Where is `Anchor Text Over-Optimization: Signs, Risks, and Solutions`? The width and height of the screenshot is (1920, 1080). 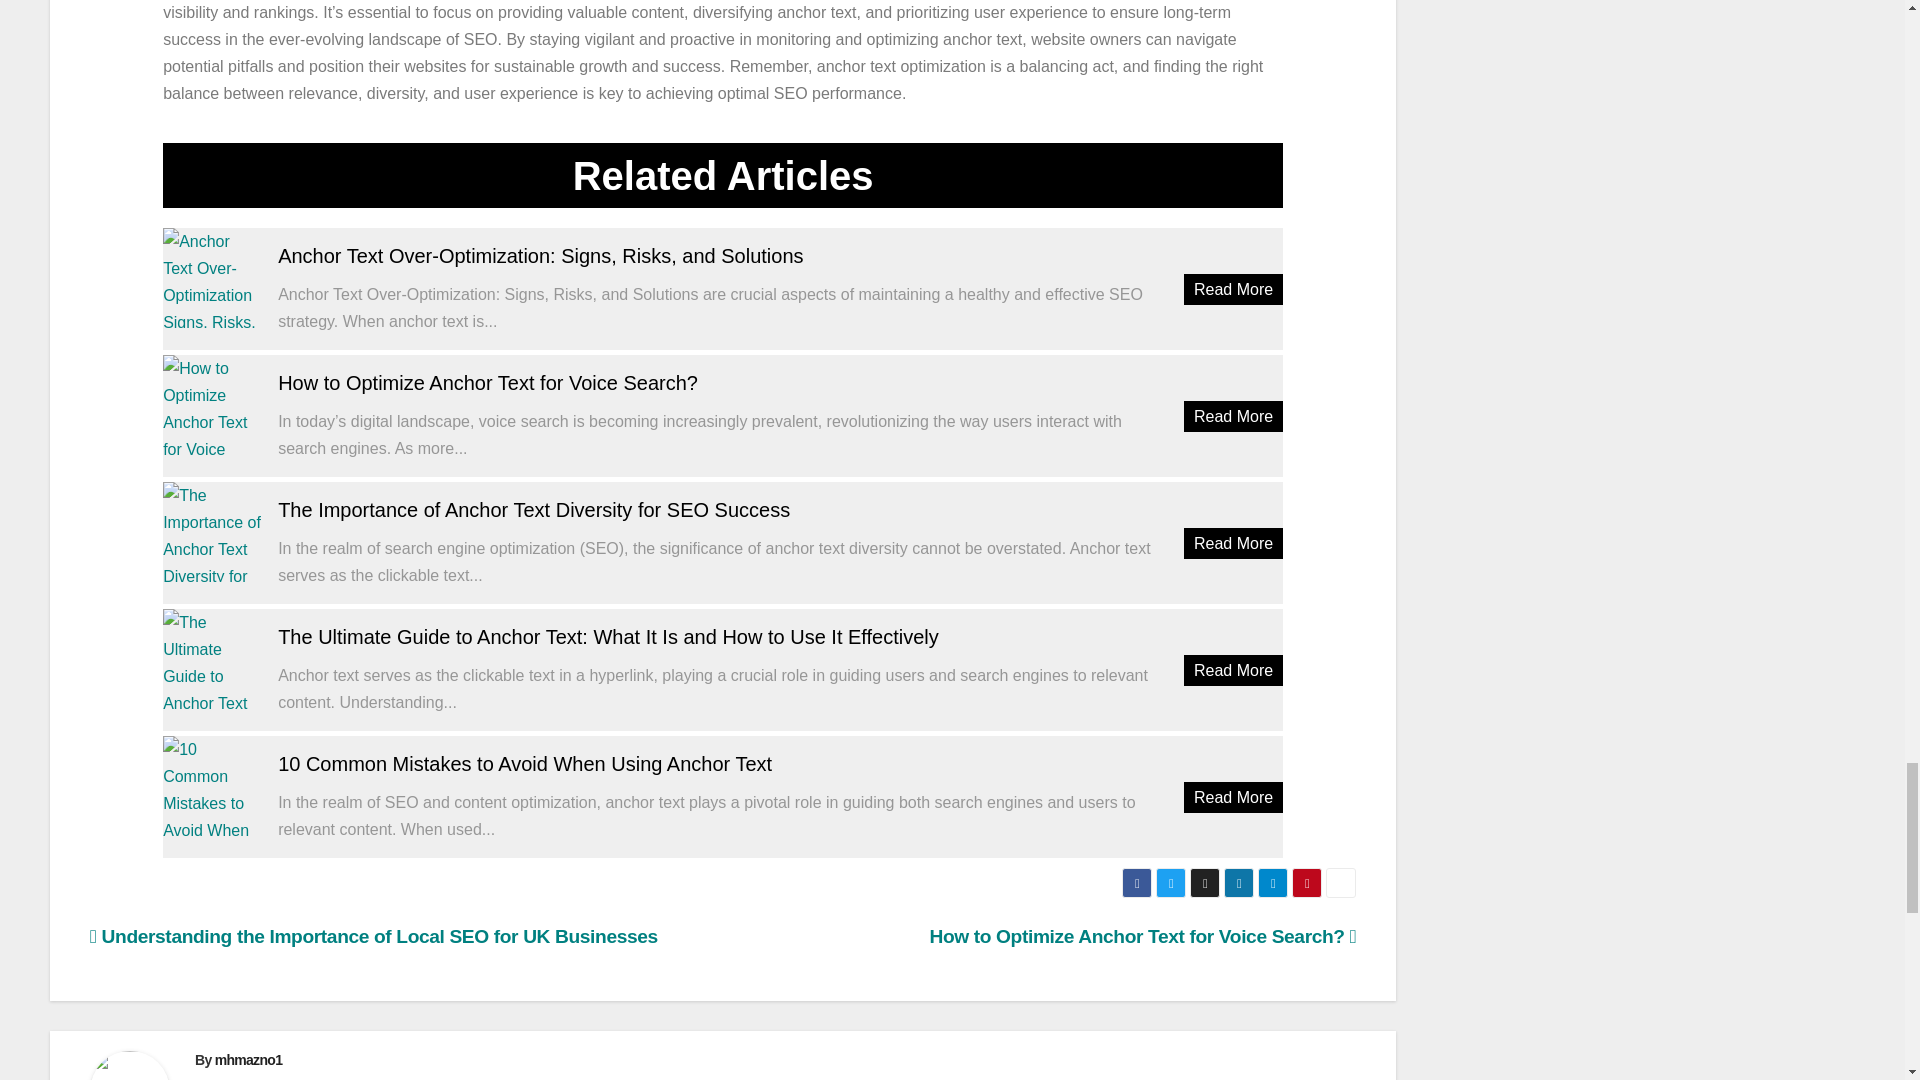 Anchor Text Over-Optimization: Signs, Risks, and Solutions is located at coordinates (540, 256).